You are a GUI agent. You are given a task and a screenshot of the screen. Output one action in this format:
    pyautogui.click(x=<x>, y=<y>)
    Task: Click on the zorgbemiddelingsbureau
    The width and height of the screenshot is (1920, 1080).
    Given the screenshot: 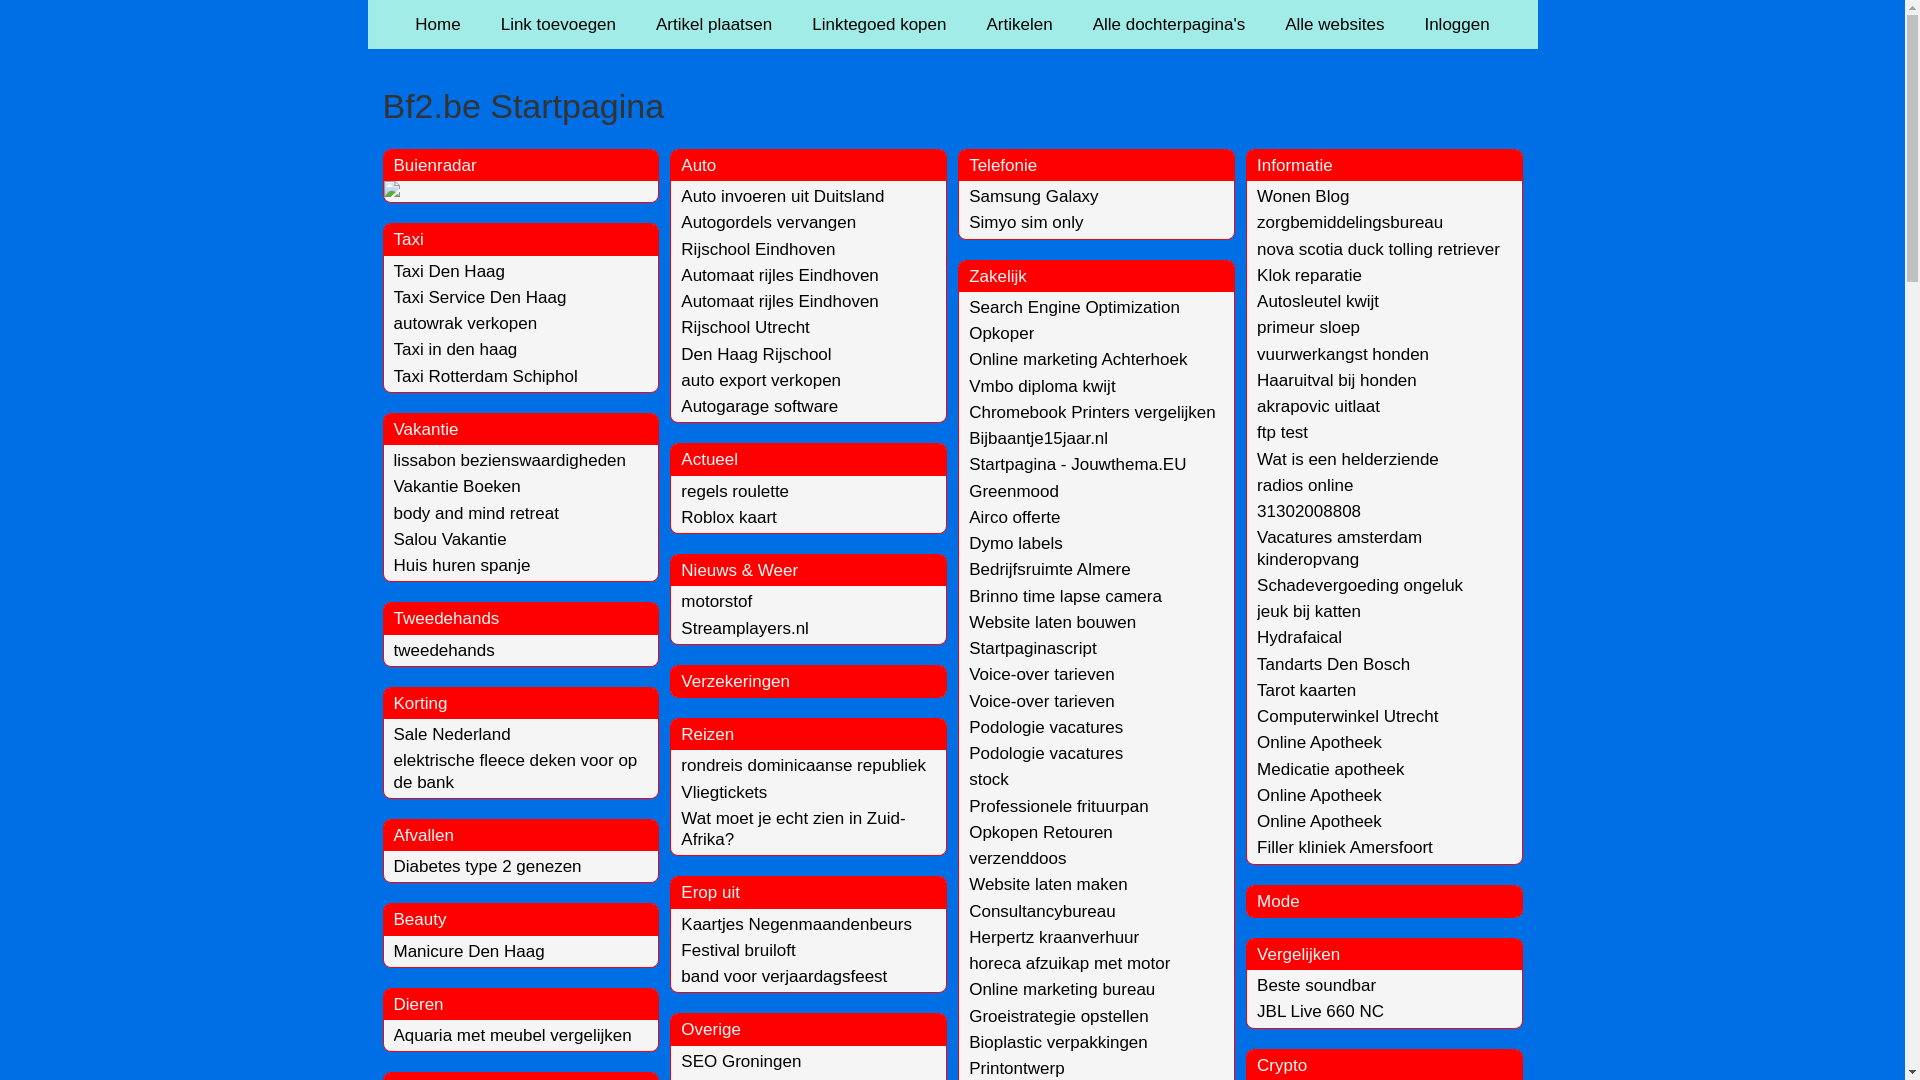 What is the action you would take?
    pyautogui.click(x=1350, y=222)
    